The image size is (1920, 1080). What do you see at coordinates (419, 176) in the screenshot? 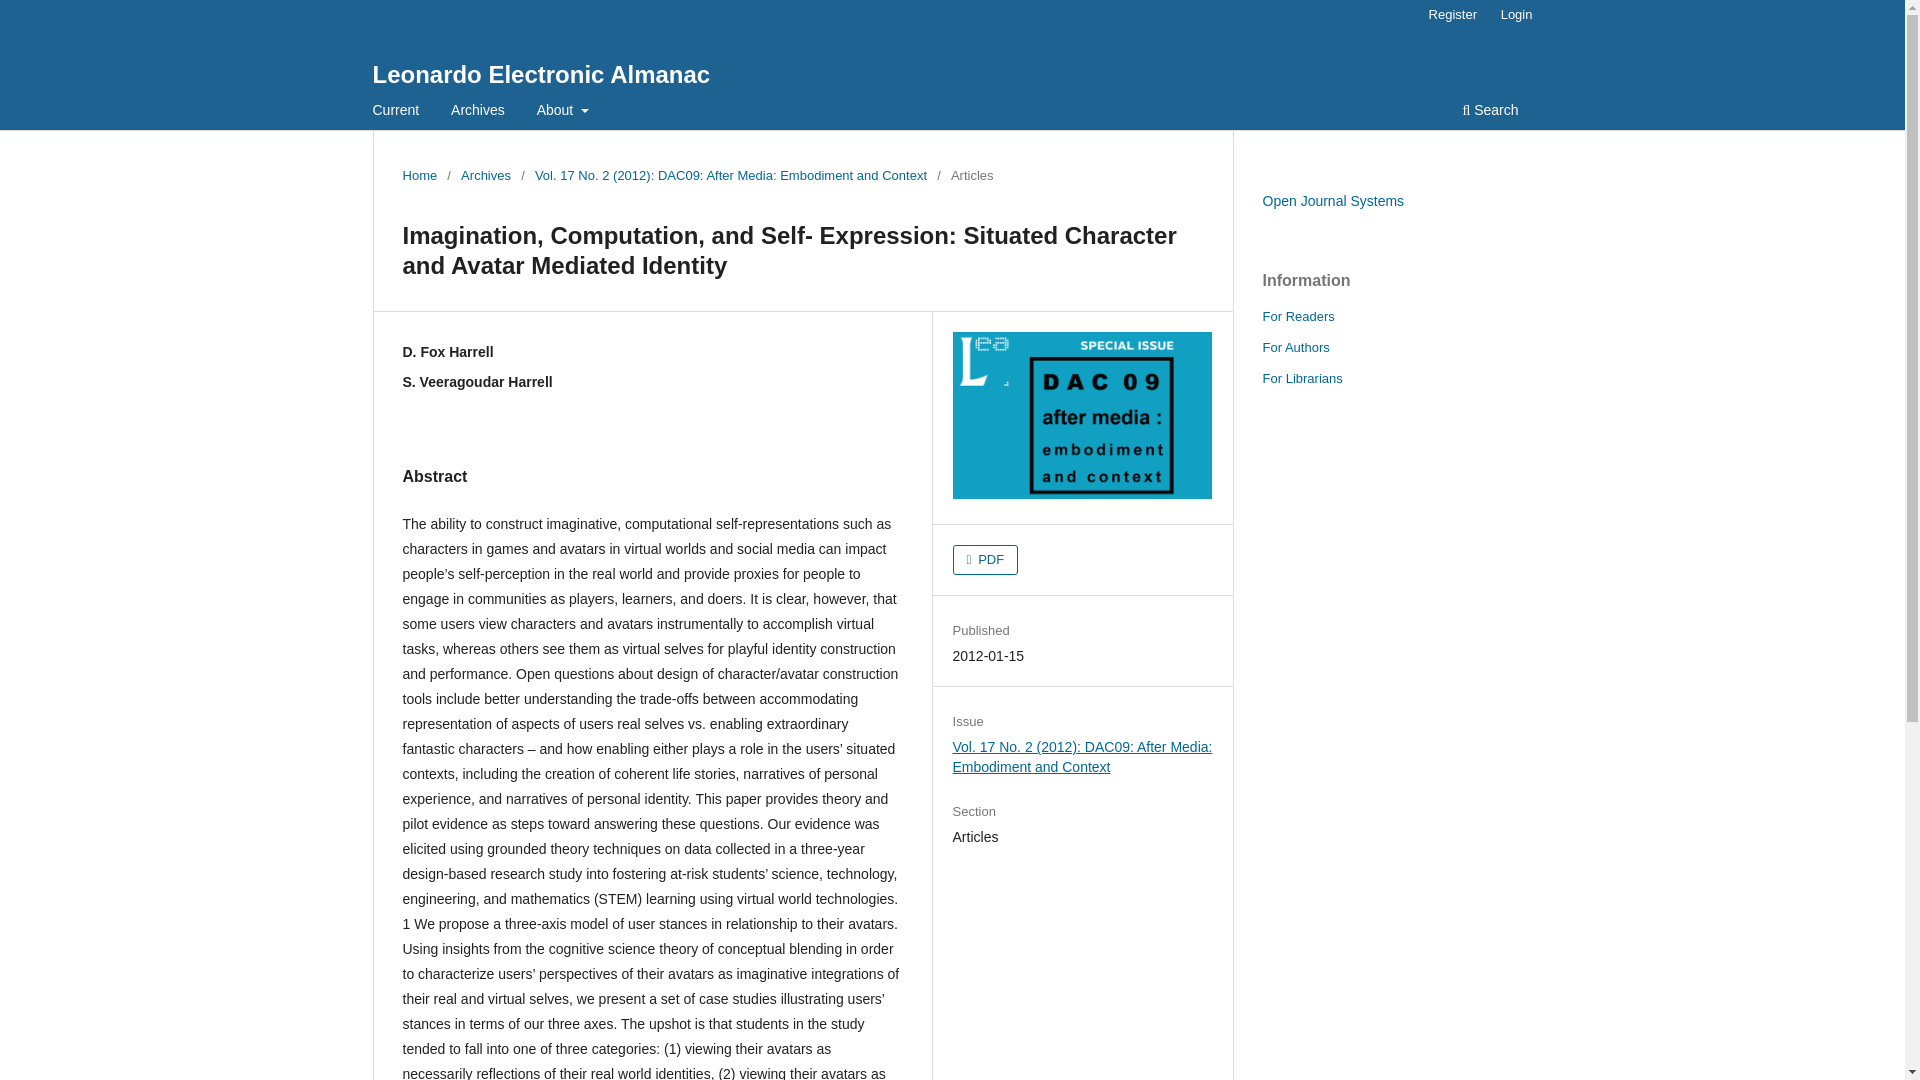
I see `Home` at bounding box center [419, 176].